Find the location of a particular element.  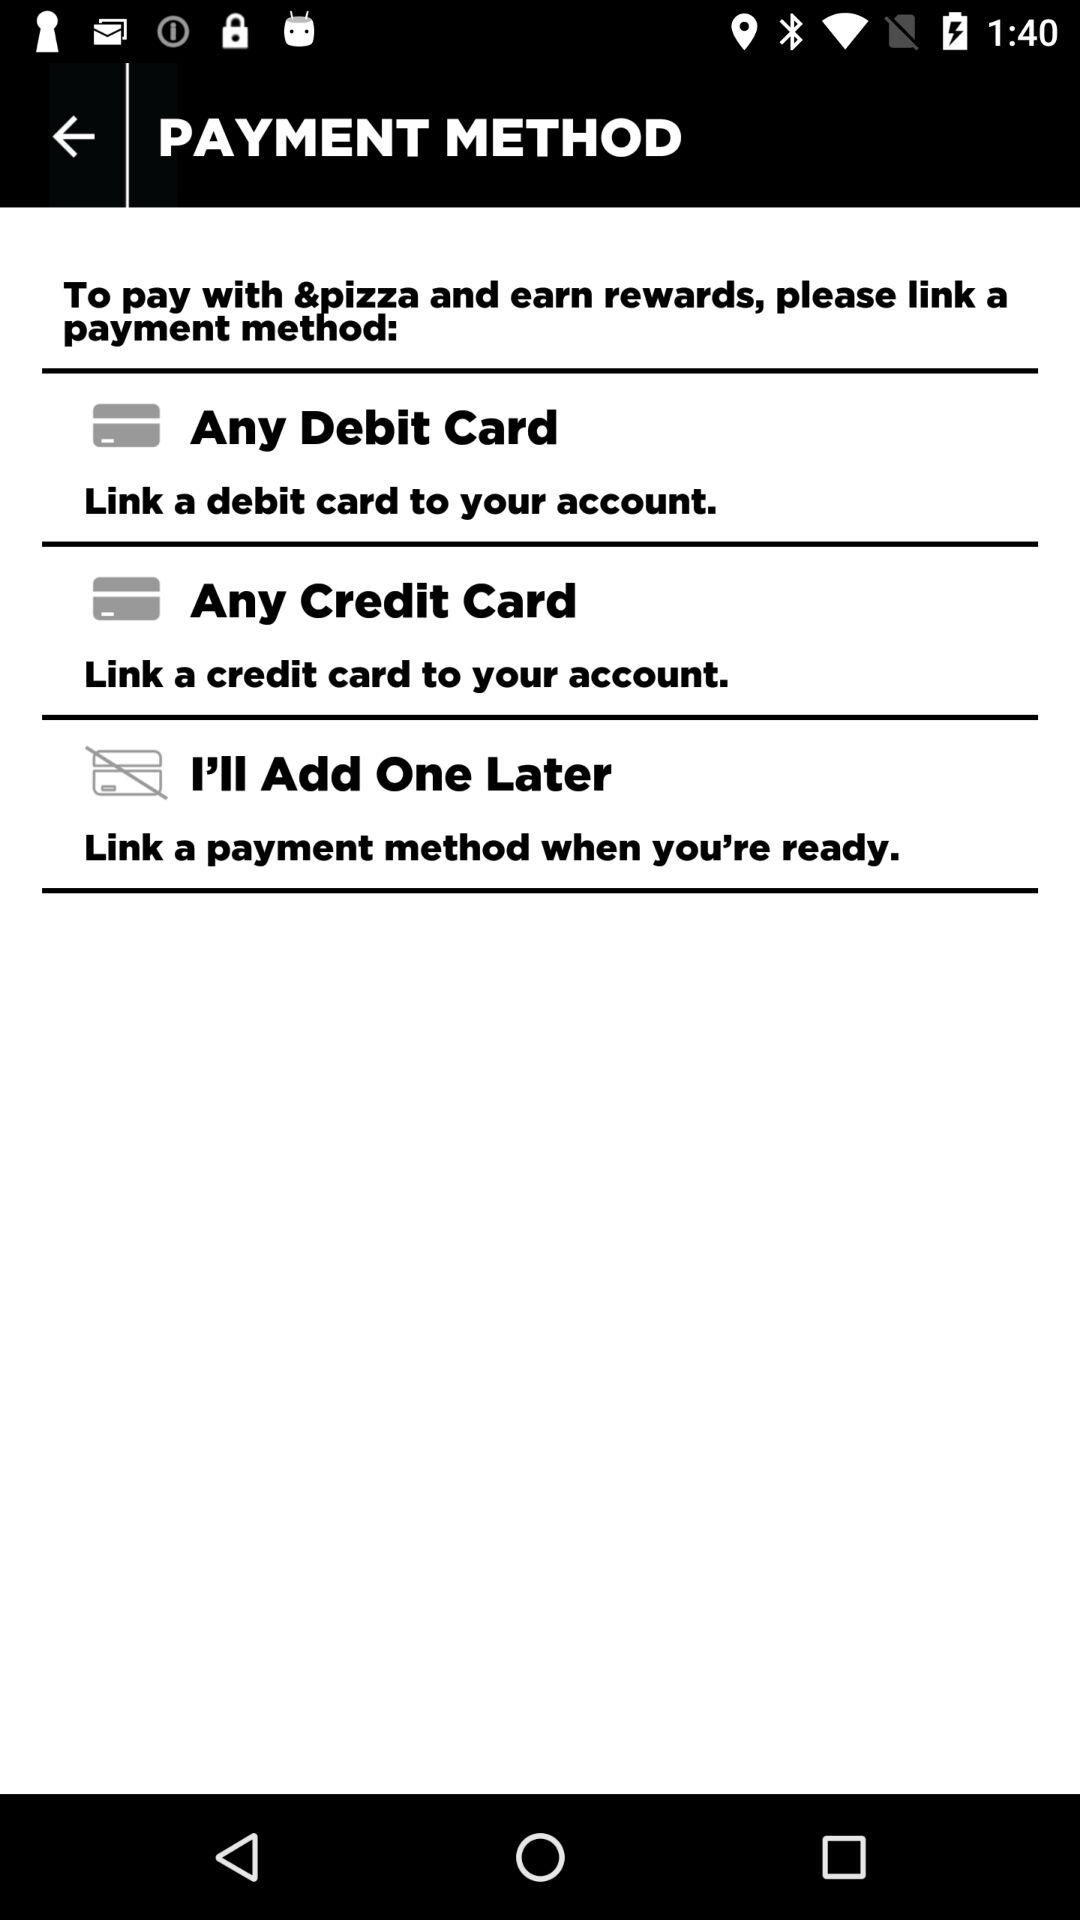

open the item at the top left corner is located at coordinates (73, 136).